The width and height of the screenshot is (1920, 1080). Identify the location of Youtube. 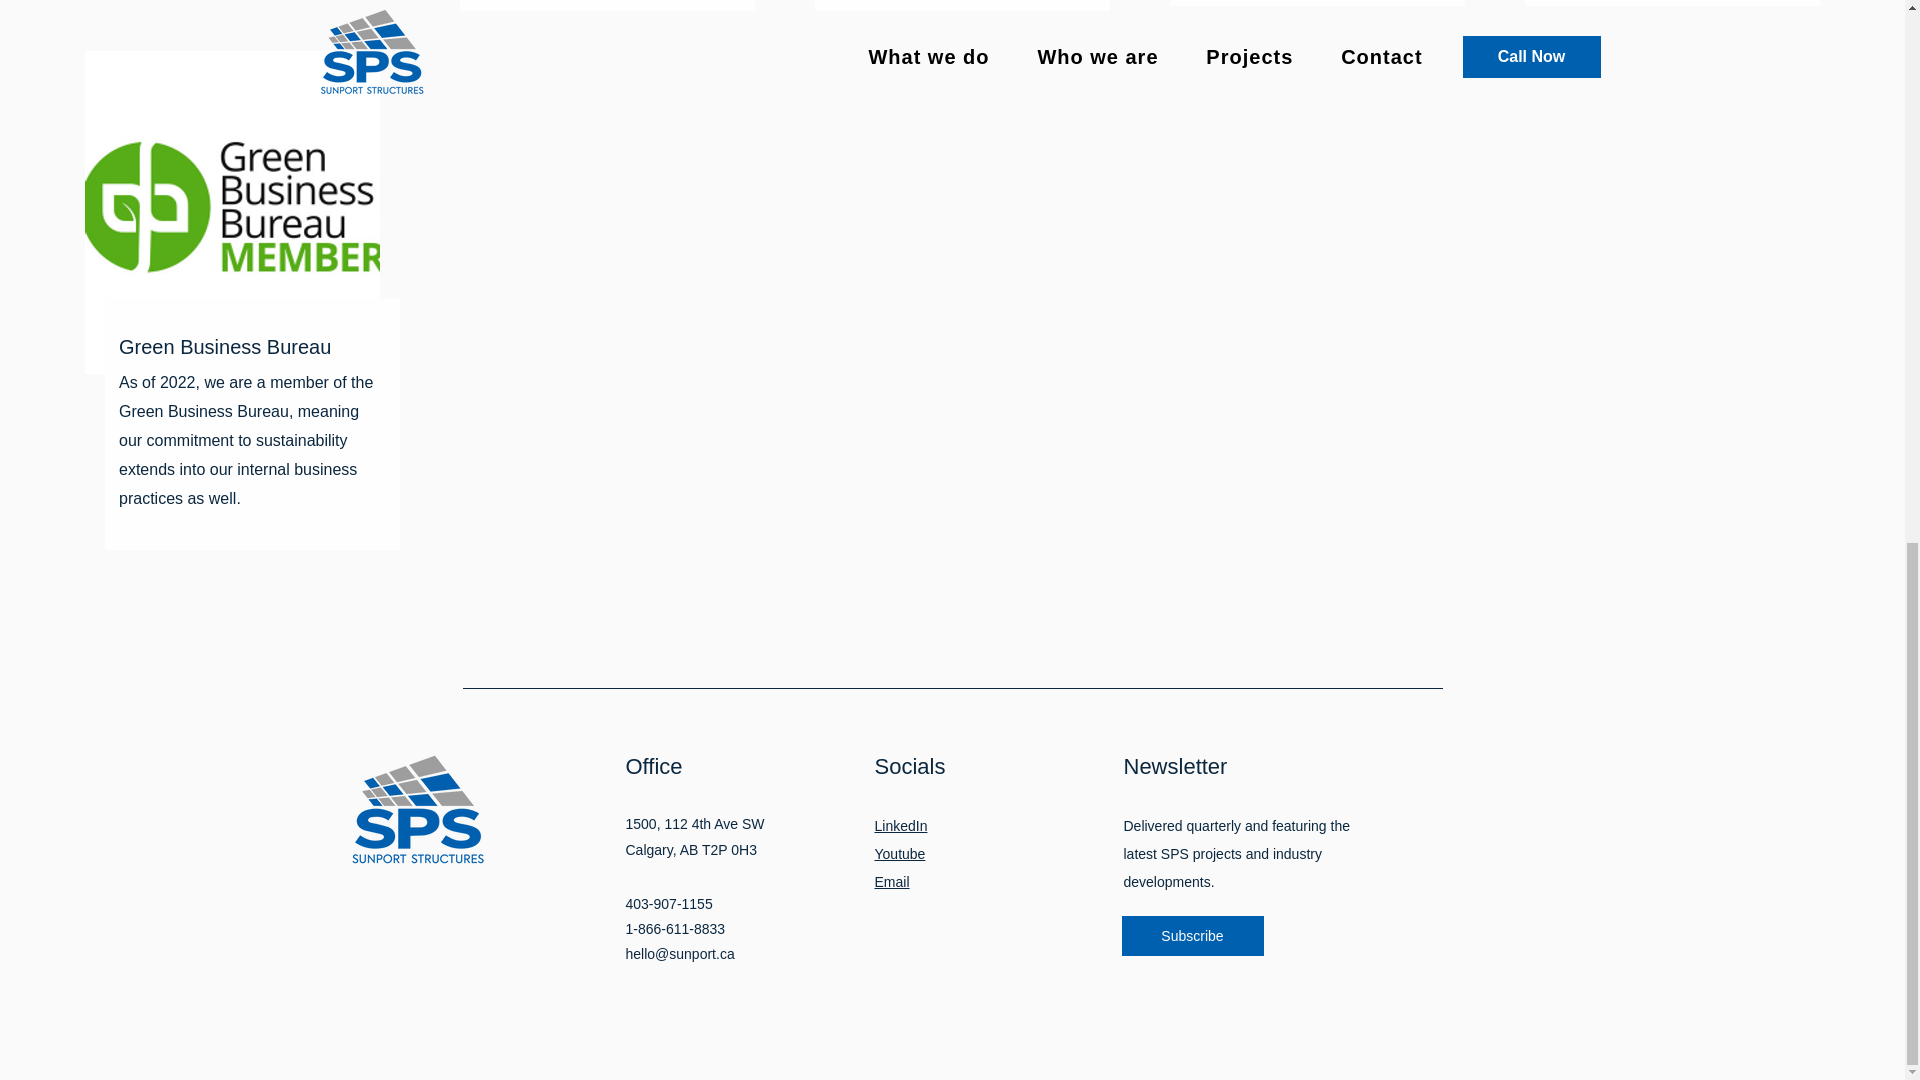
(899, 853).